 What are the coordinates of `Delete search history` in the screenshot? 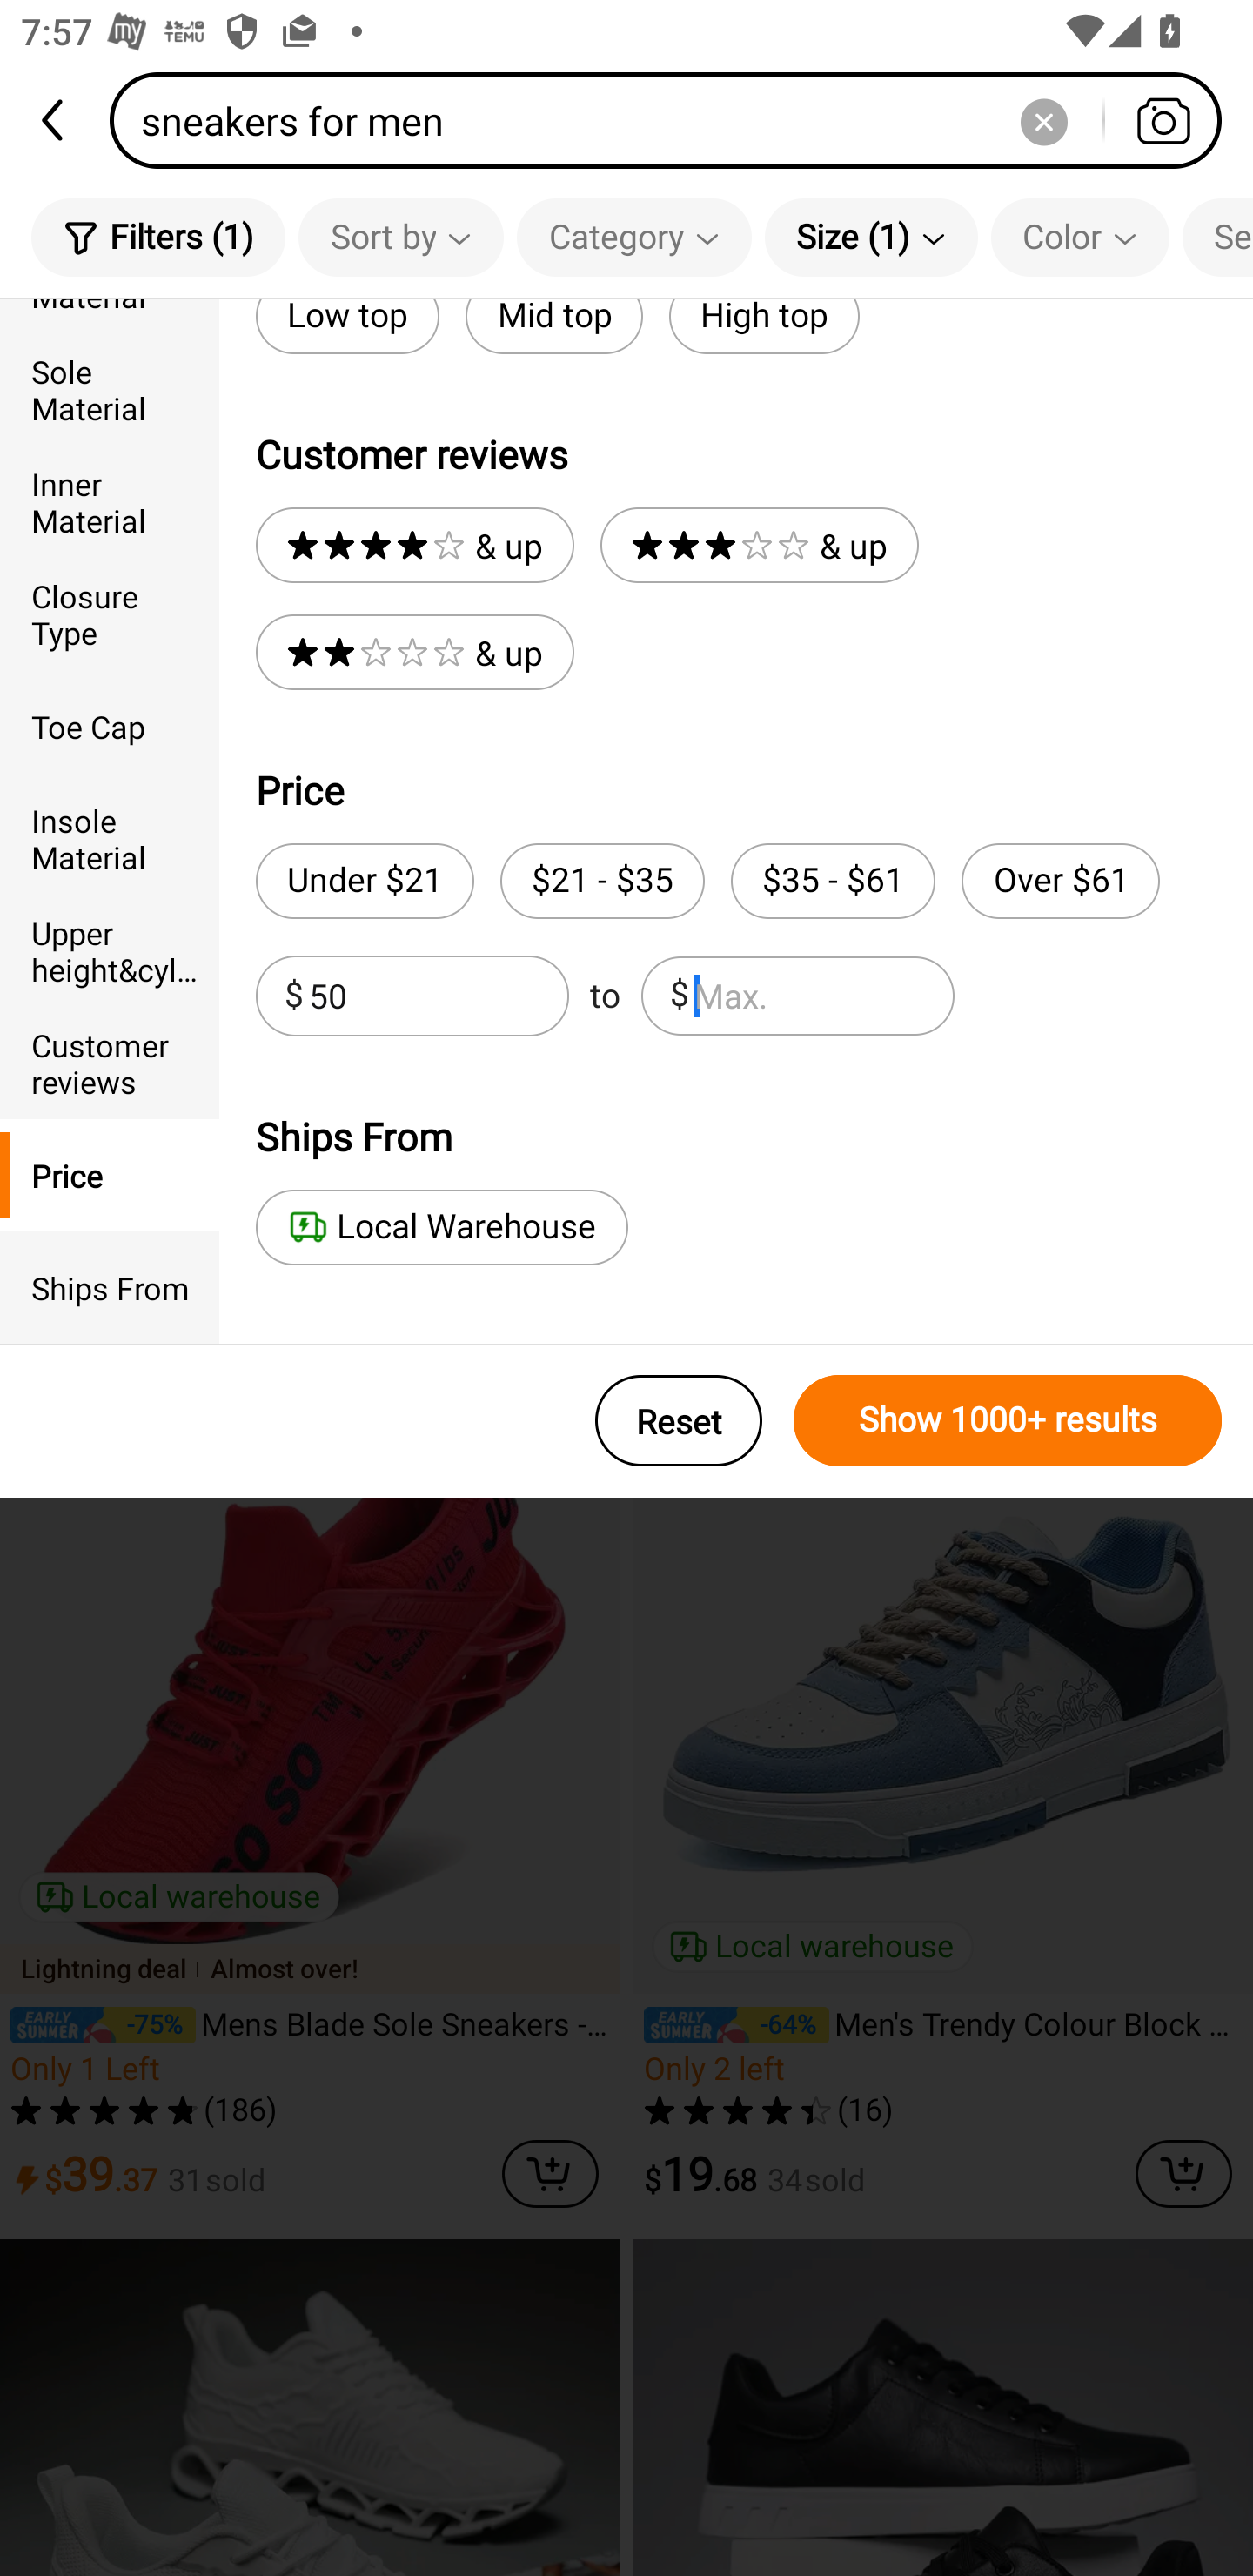 It's located at (1043, 120).